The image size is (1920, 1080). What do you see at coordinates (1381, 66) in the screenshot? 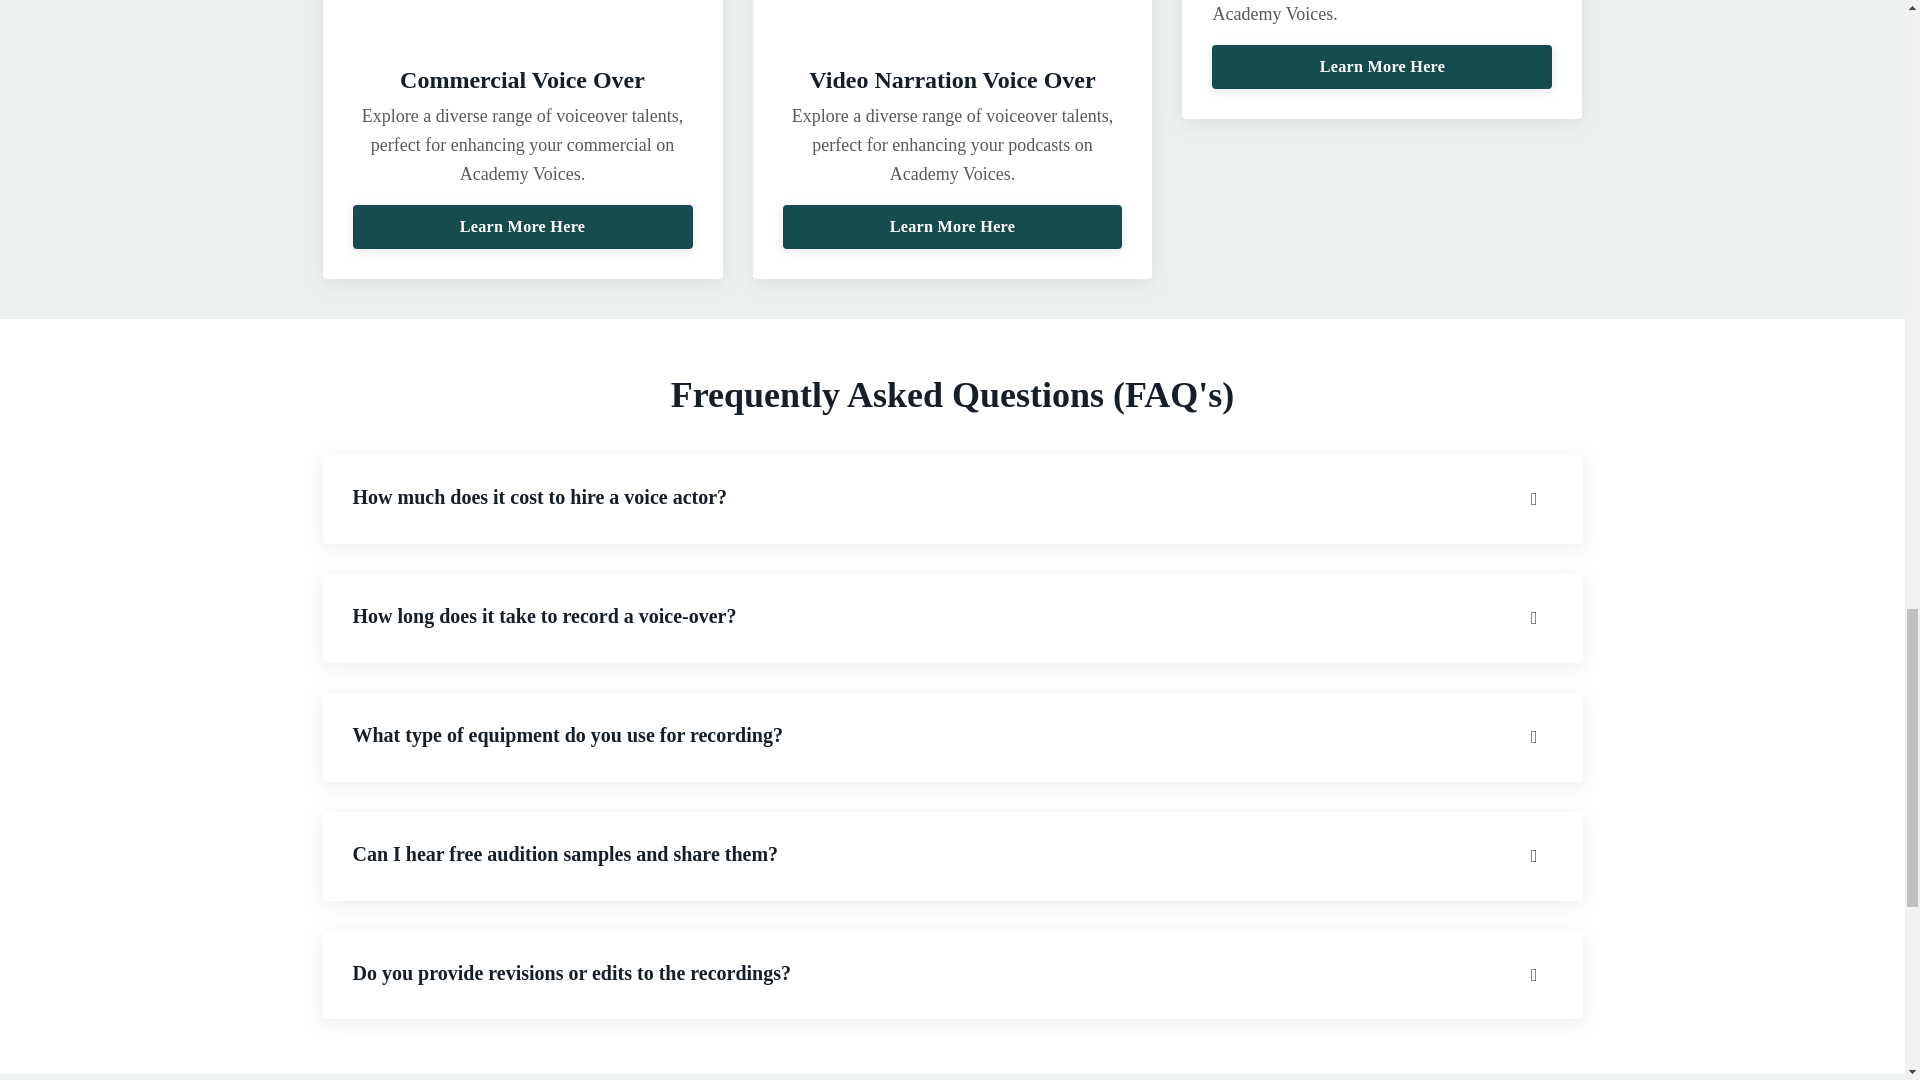
I see `Learn More Here` at bounding box center [1381, 66].